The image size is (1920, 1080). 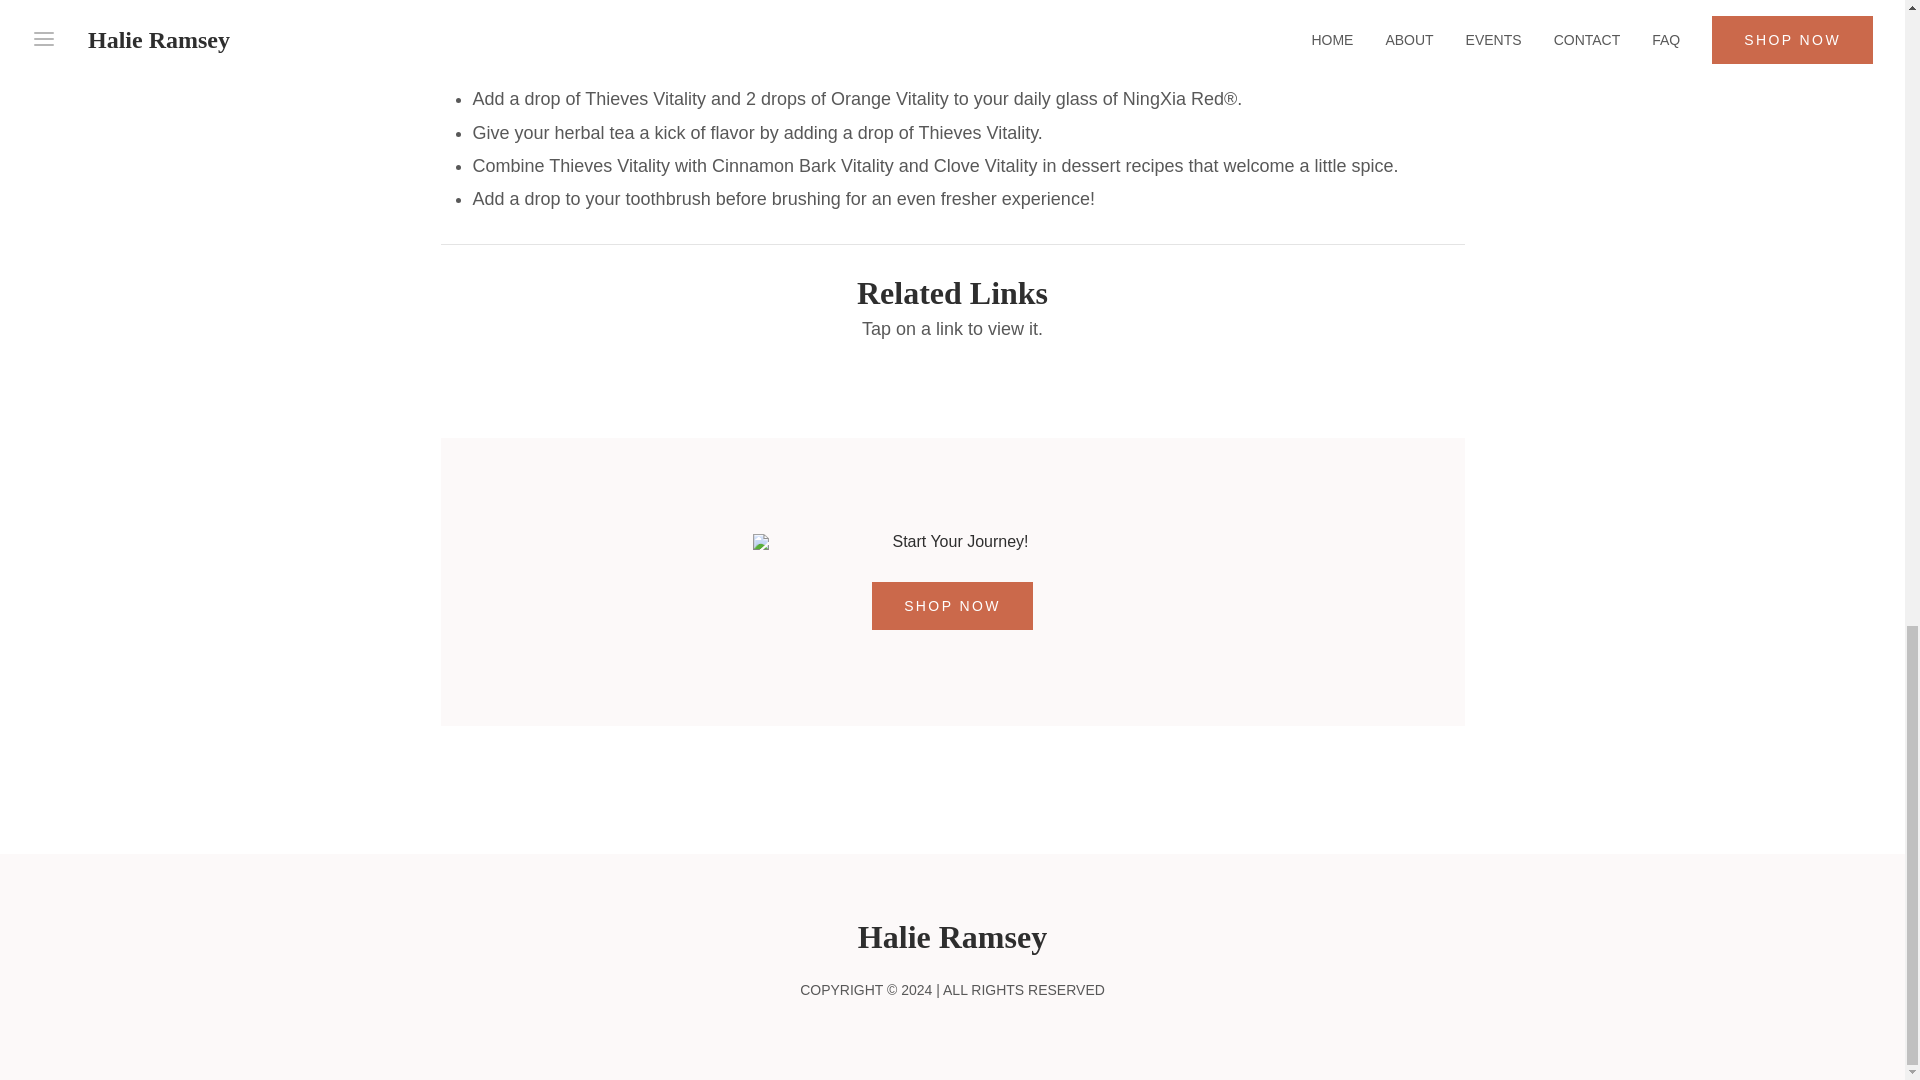 I want to click on SHOP NOW, so click(x=952, y=606).